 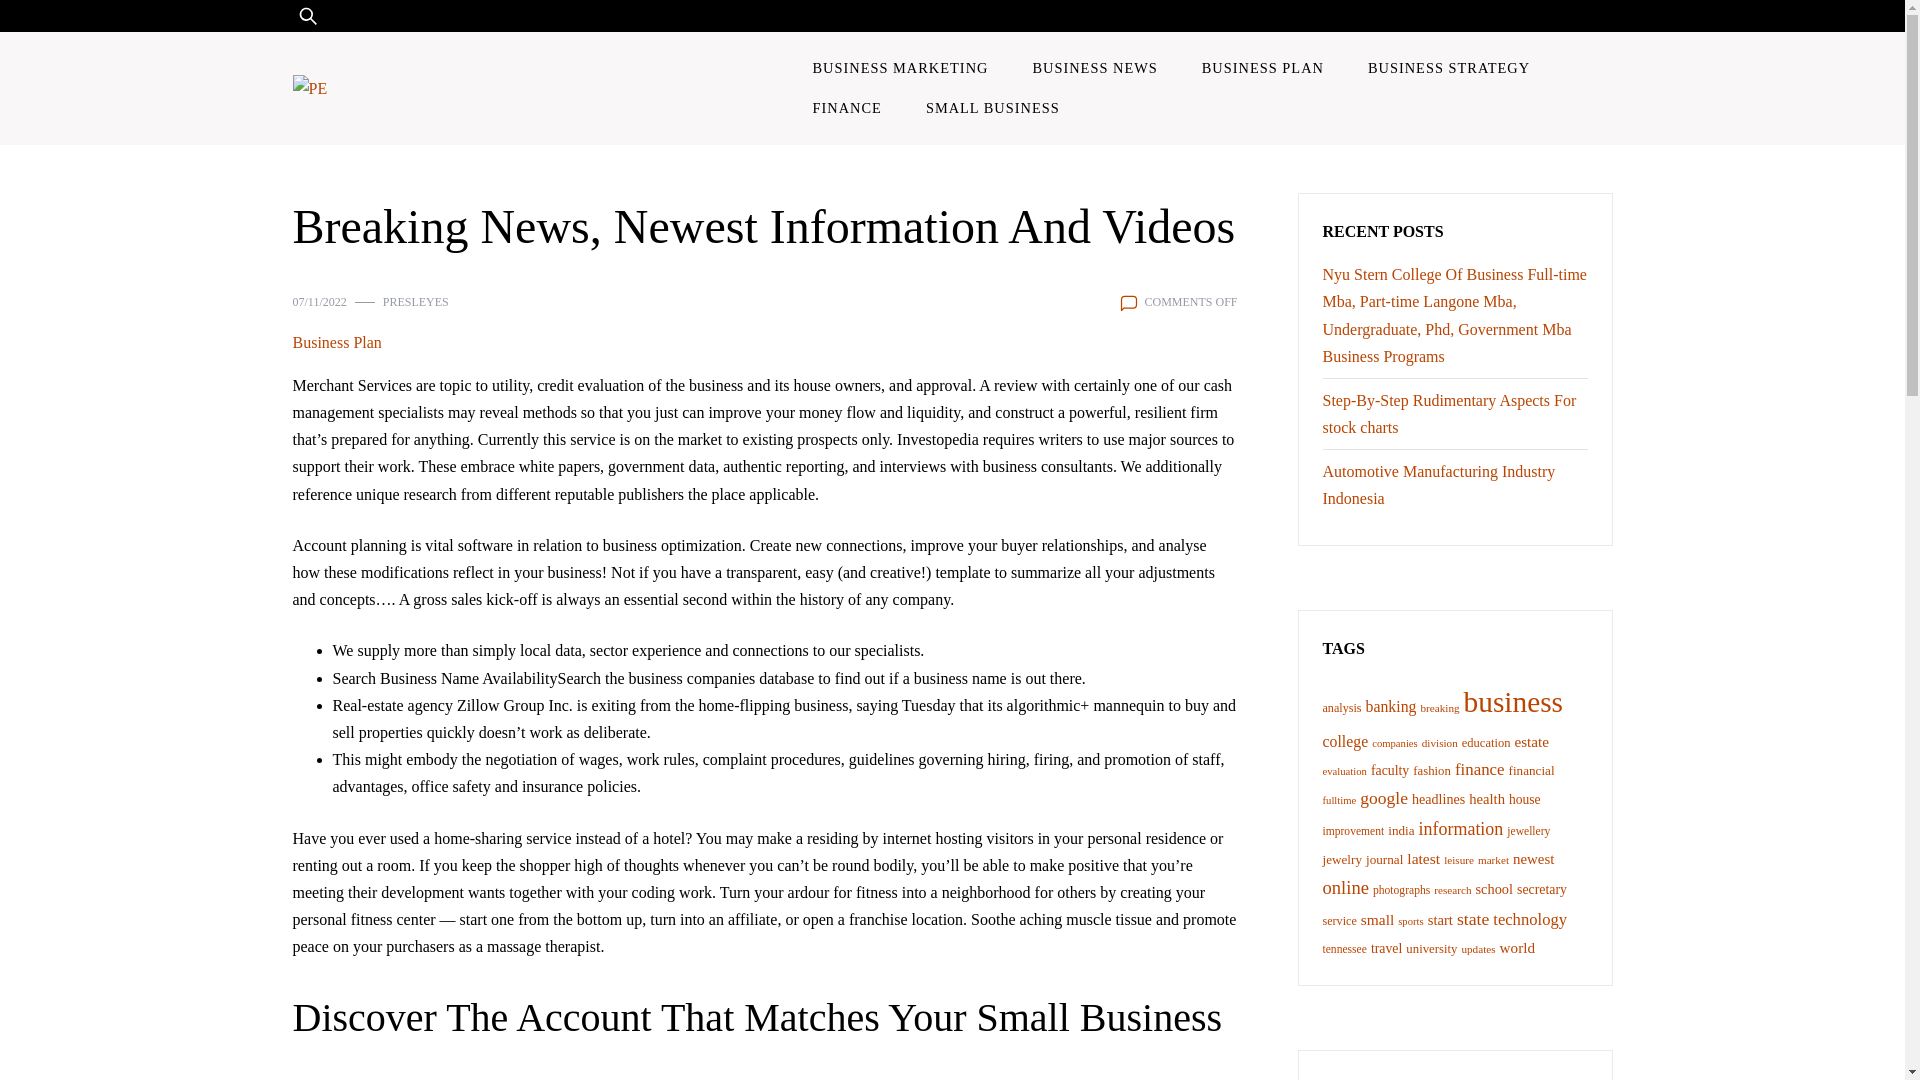 What do you see at coordinates (1094, 67) in the screenshot?
I see `BUSINESS NEWS` at bounding box center [1094, 67].